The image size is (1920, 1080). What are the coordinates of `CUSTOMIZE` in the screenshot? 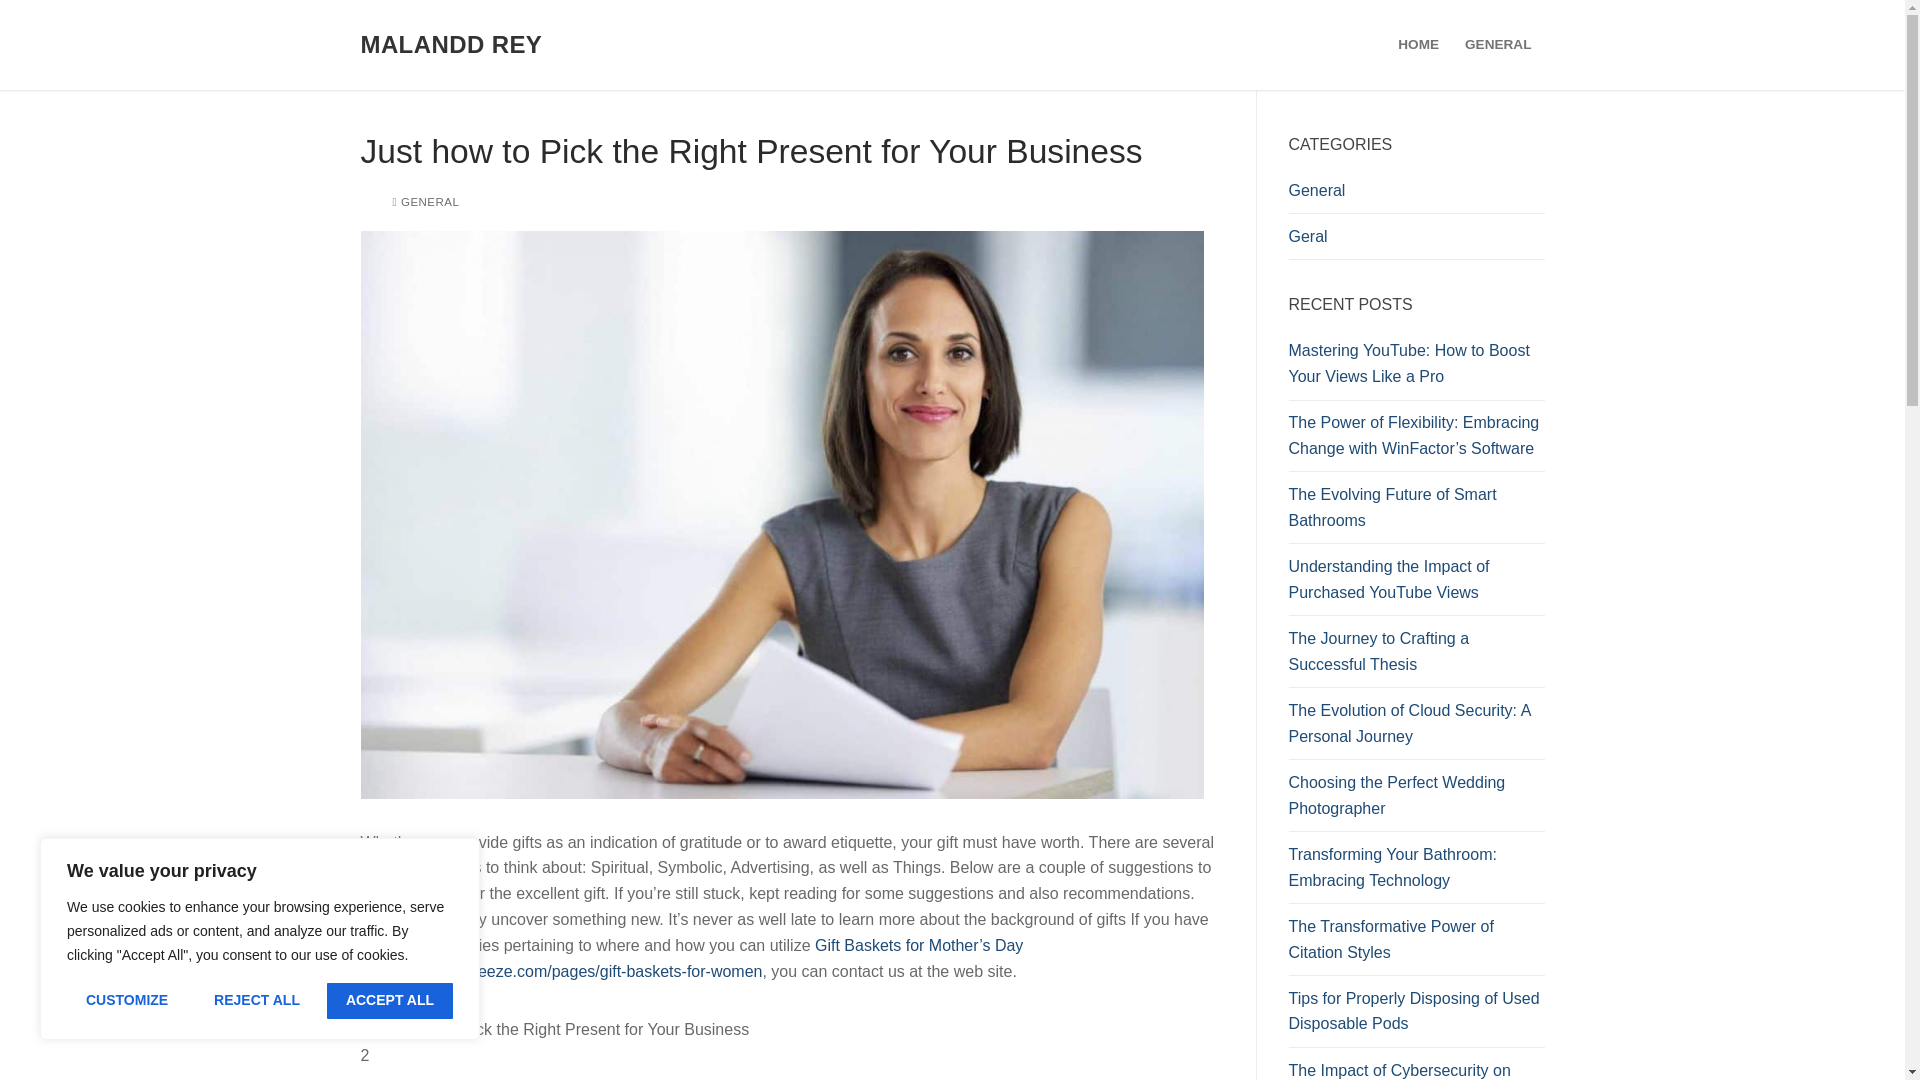 It's located at (126, 1000).